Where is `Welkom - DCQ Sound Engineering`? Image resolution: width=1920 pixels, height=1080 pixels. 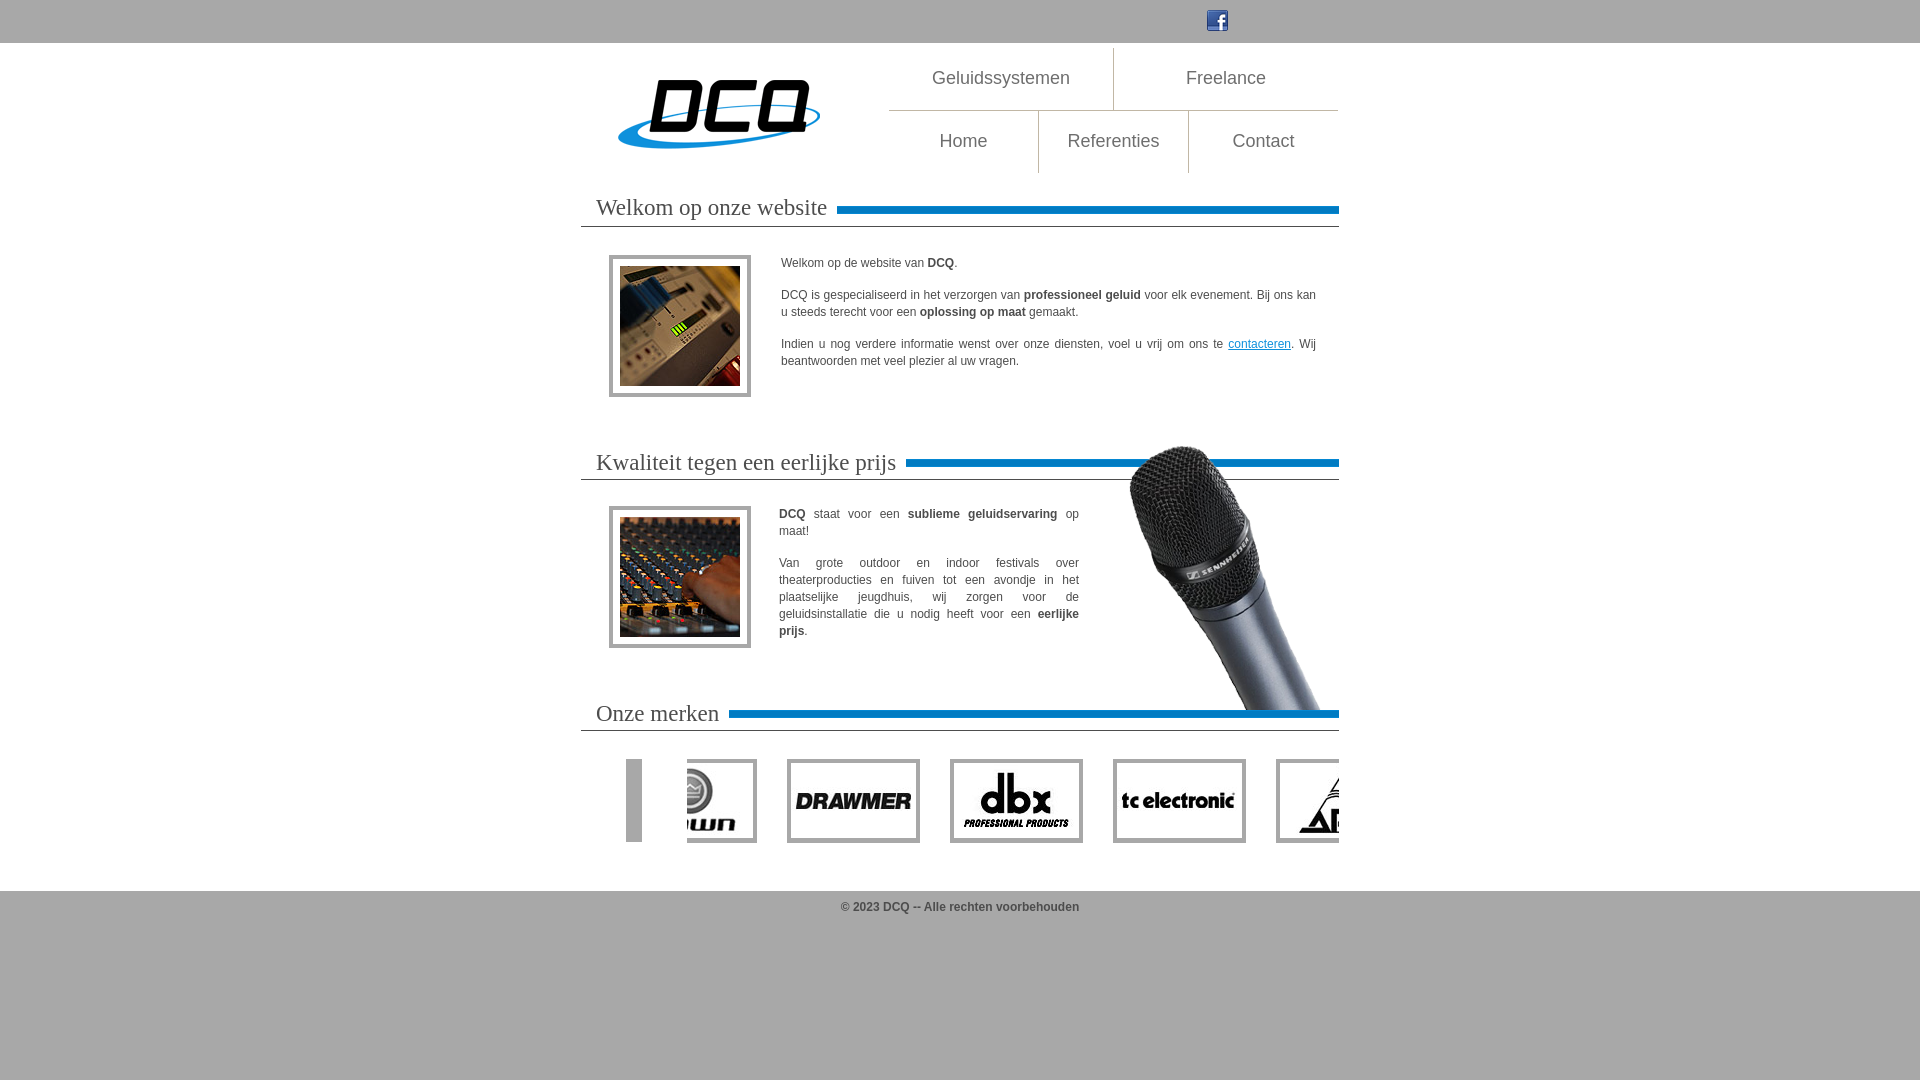
Welkom - DCQ Sound Engineering is located at coordinates (680, 326).